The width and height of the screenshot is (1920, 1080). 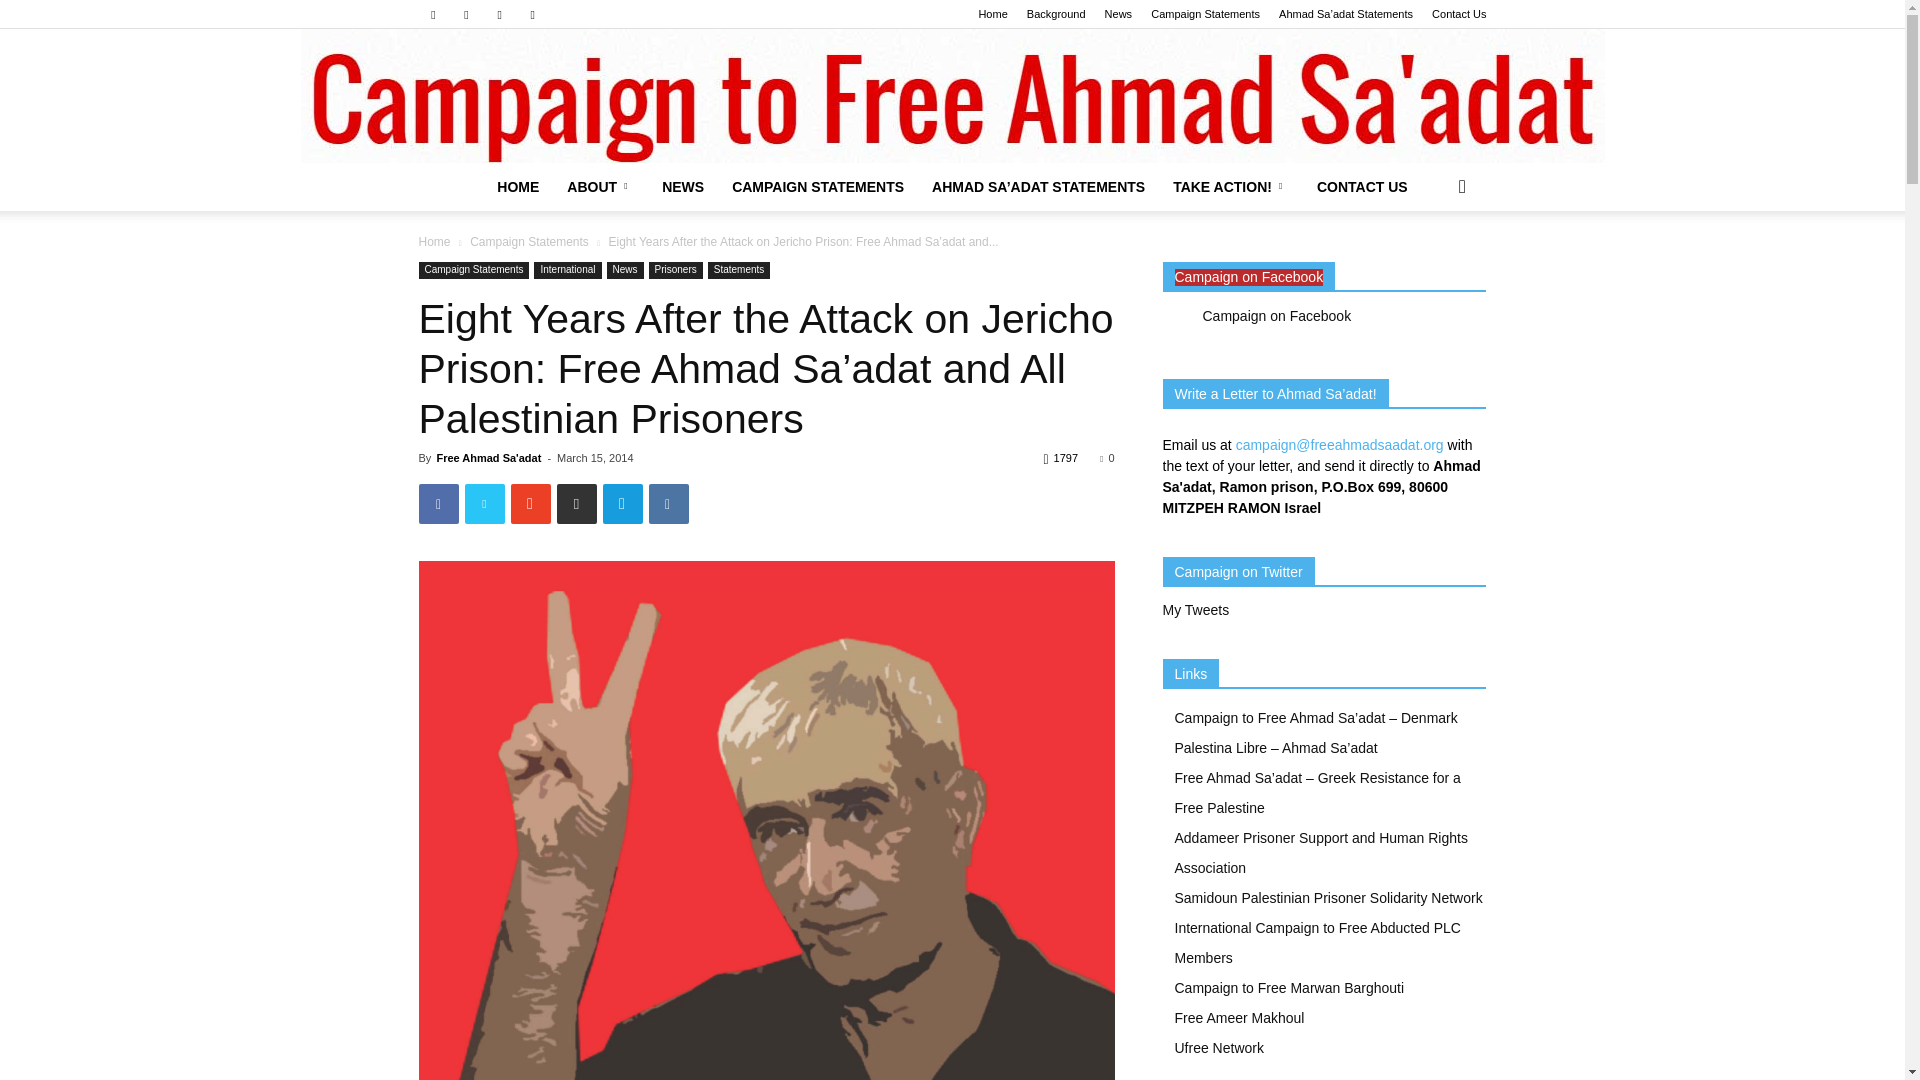 What do you see at coordinates (530, 242) in the screenshot?
I see `View all posts in Campaign Statements` at bounding box center [530, 242].